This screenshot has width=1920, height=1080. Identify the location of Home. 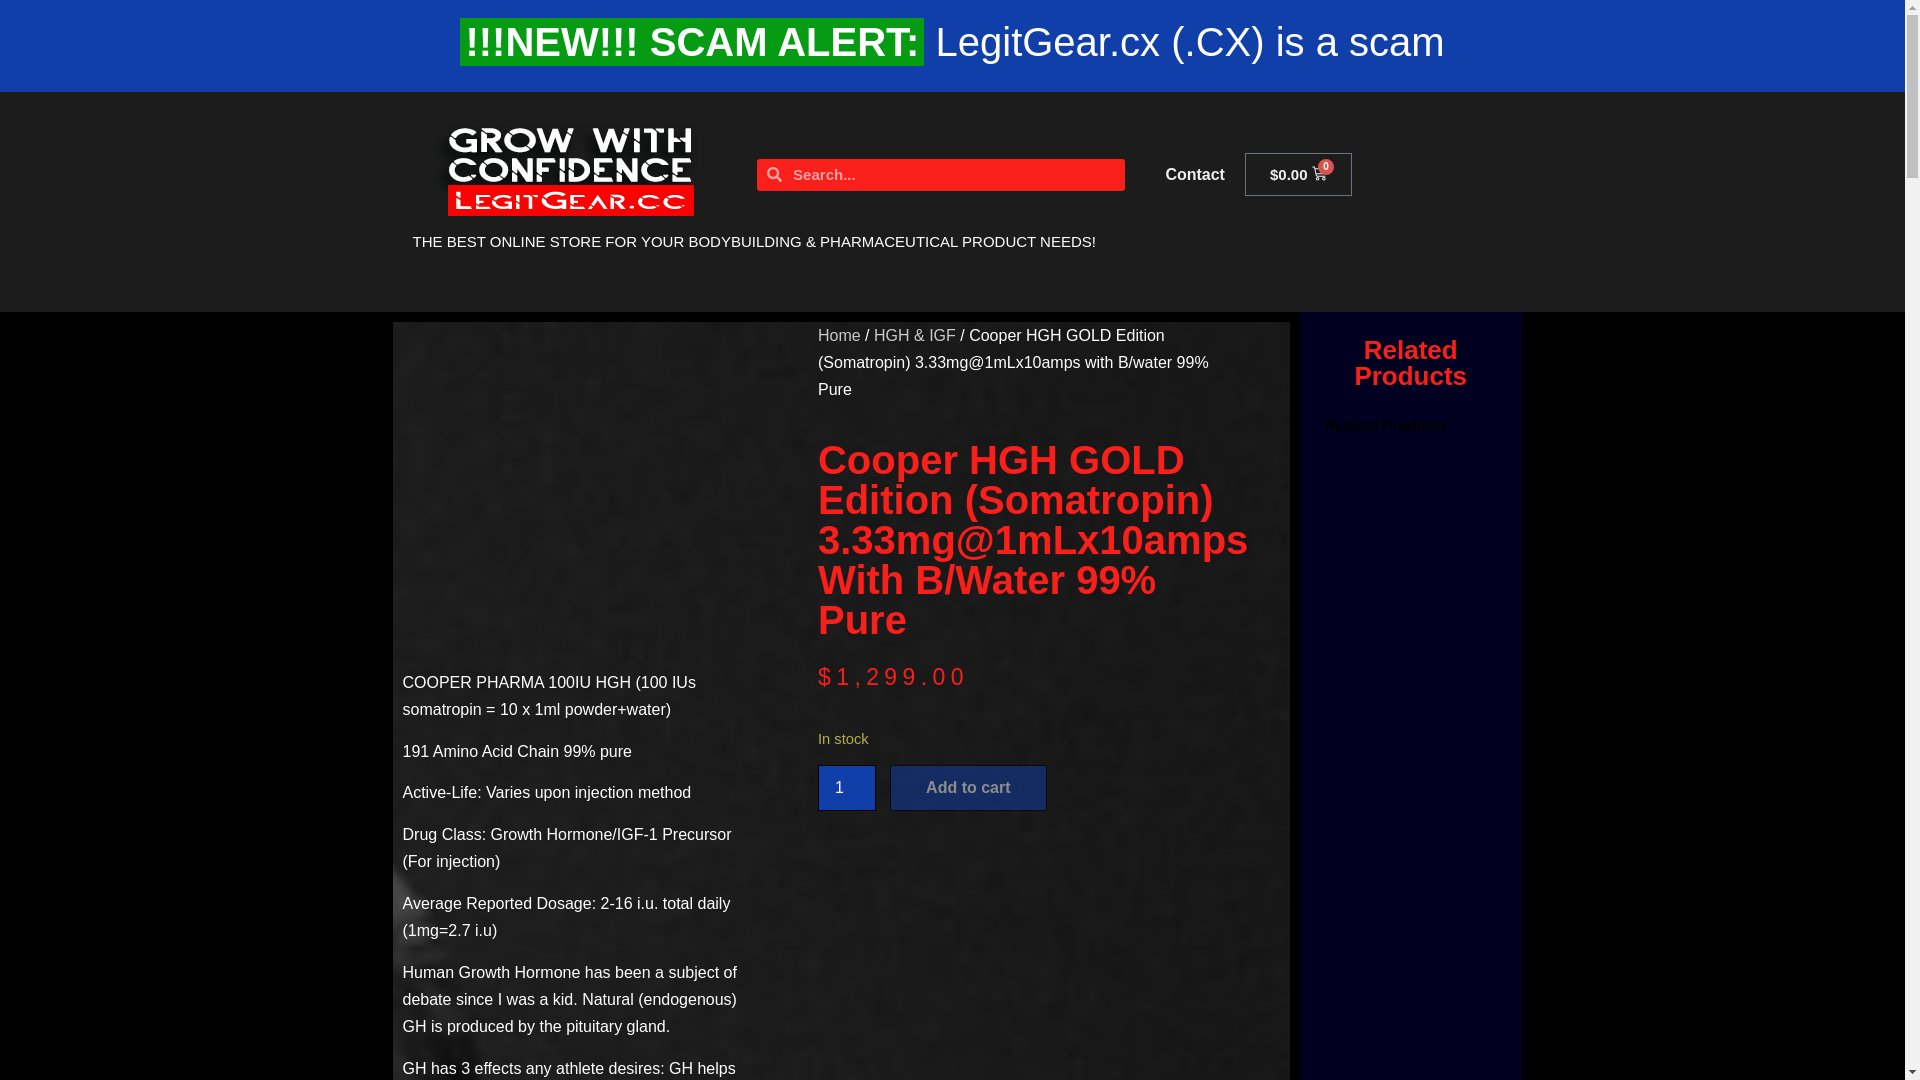
(838, 336).